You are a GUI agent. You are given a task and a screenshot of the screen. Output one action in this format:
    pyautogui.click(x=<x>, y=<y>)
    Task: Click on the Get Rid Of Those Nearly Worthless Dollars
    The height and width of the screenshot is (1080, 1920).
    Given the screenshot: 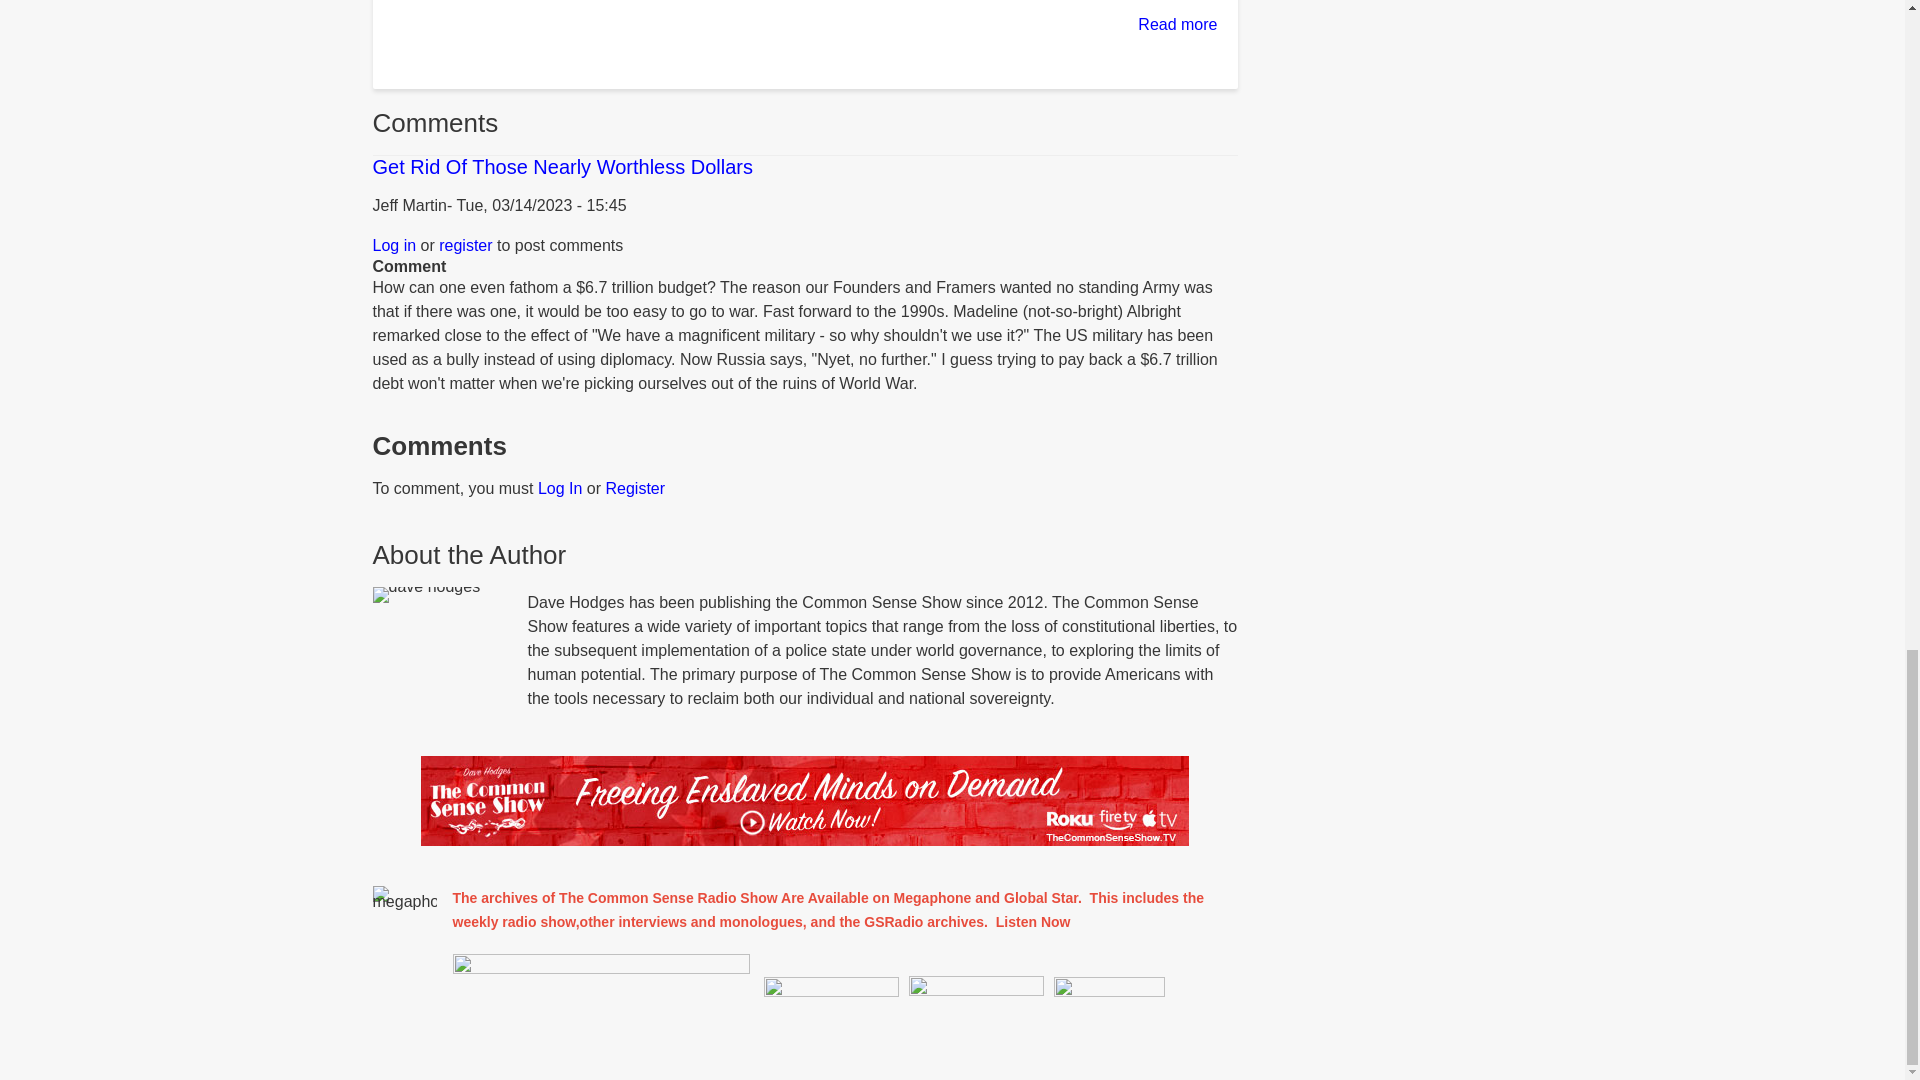 What is the action you would take?
    pyautogui.click(x=562, y=166)
    